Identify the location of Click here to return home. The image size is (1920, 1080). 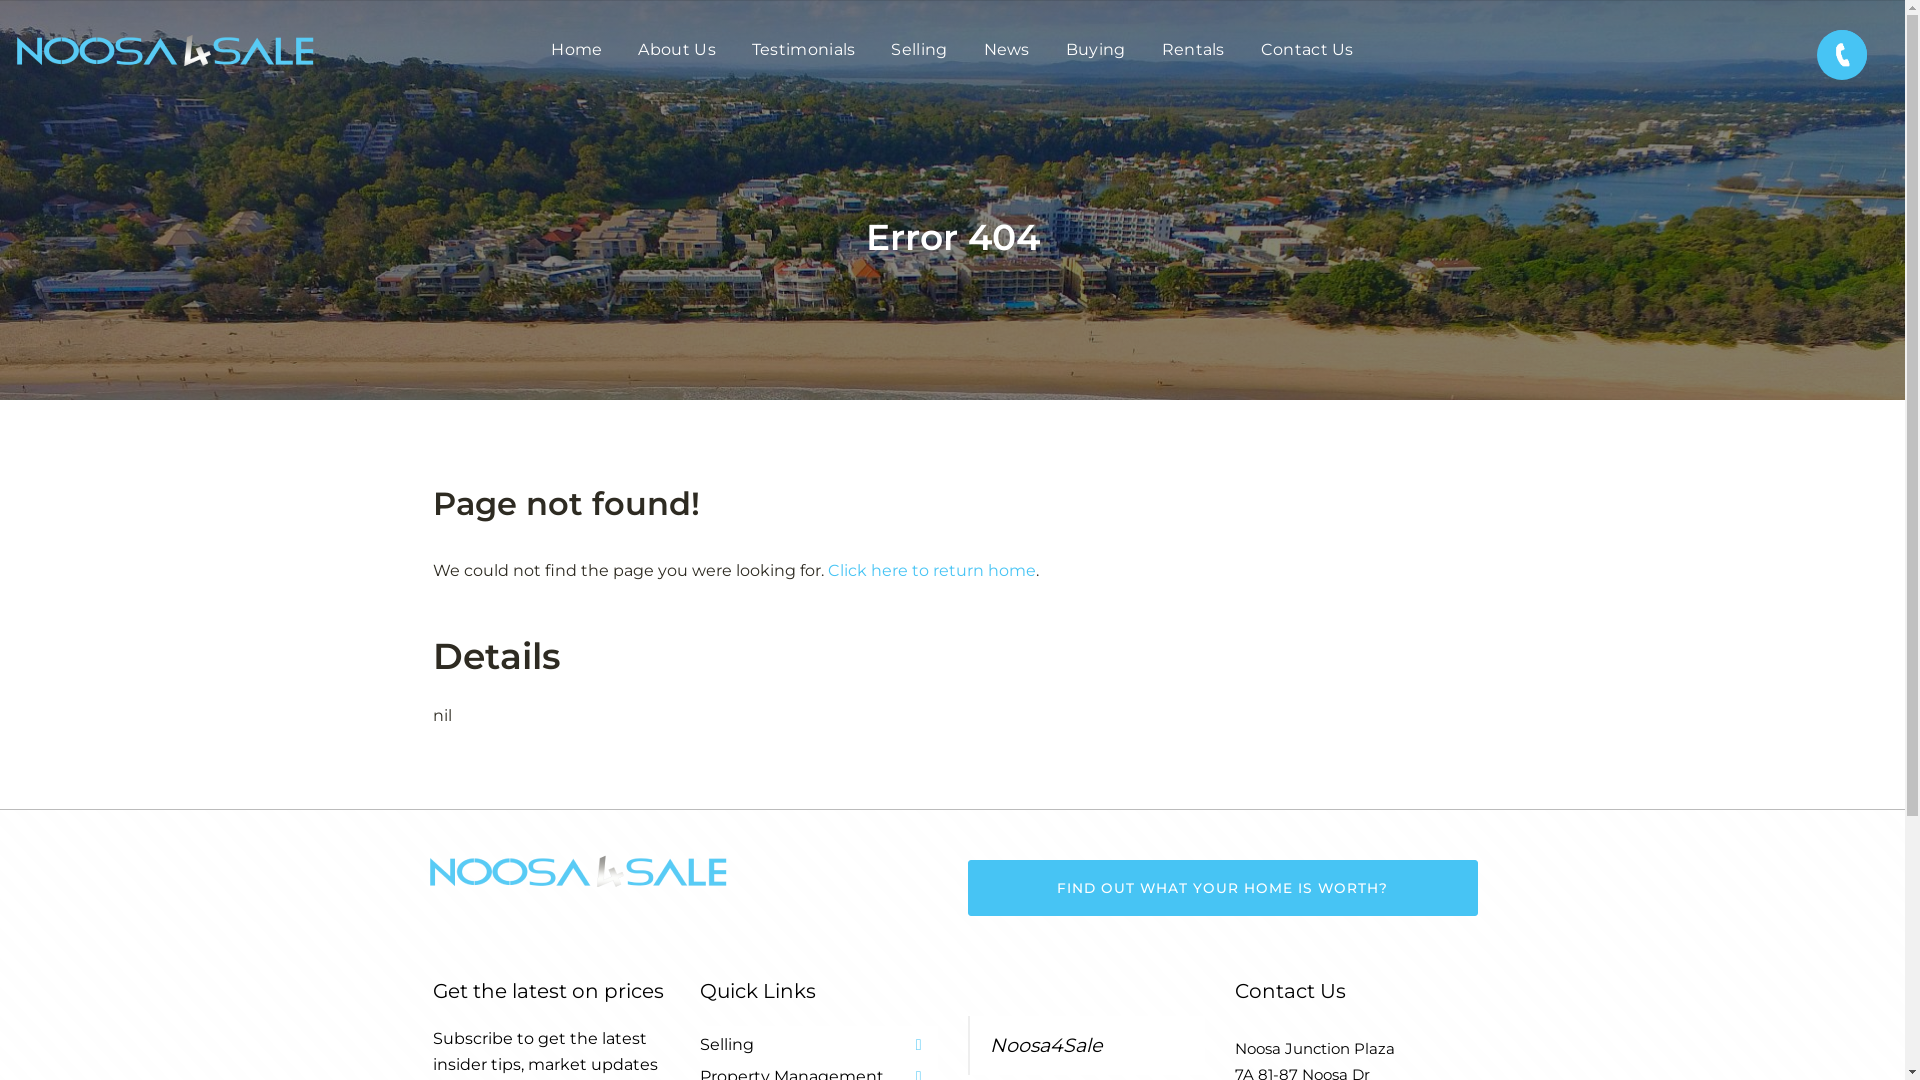
(932, 570).